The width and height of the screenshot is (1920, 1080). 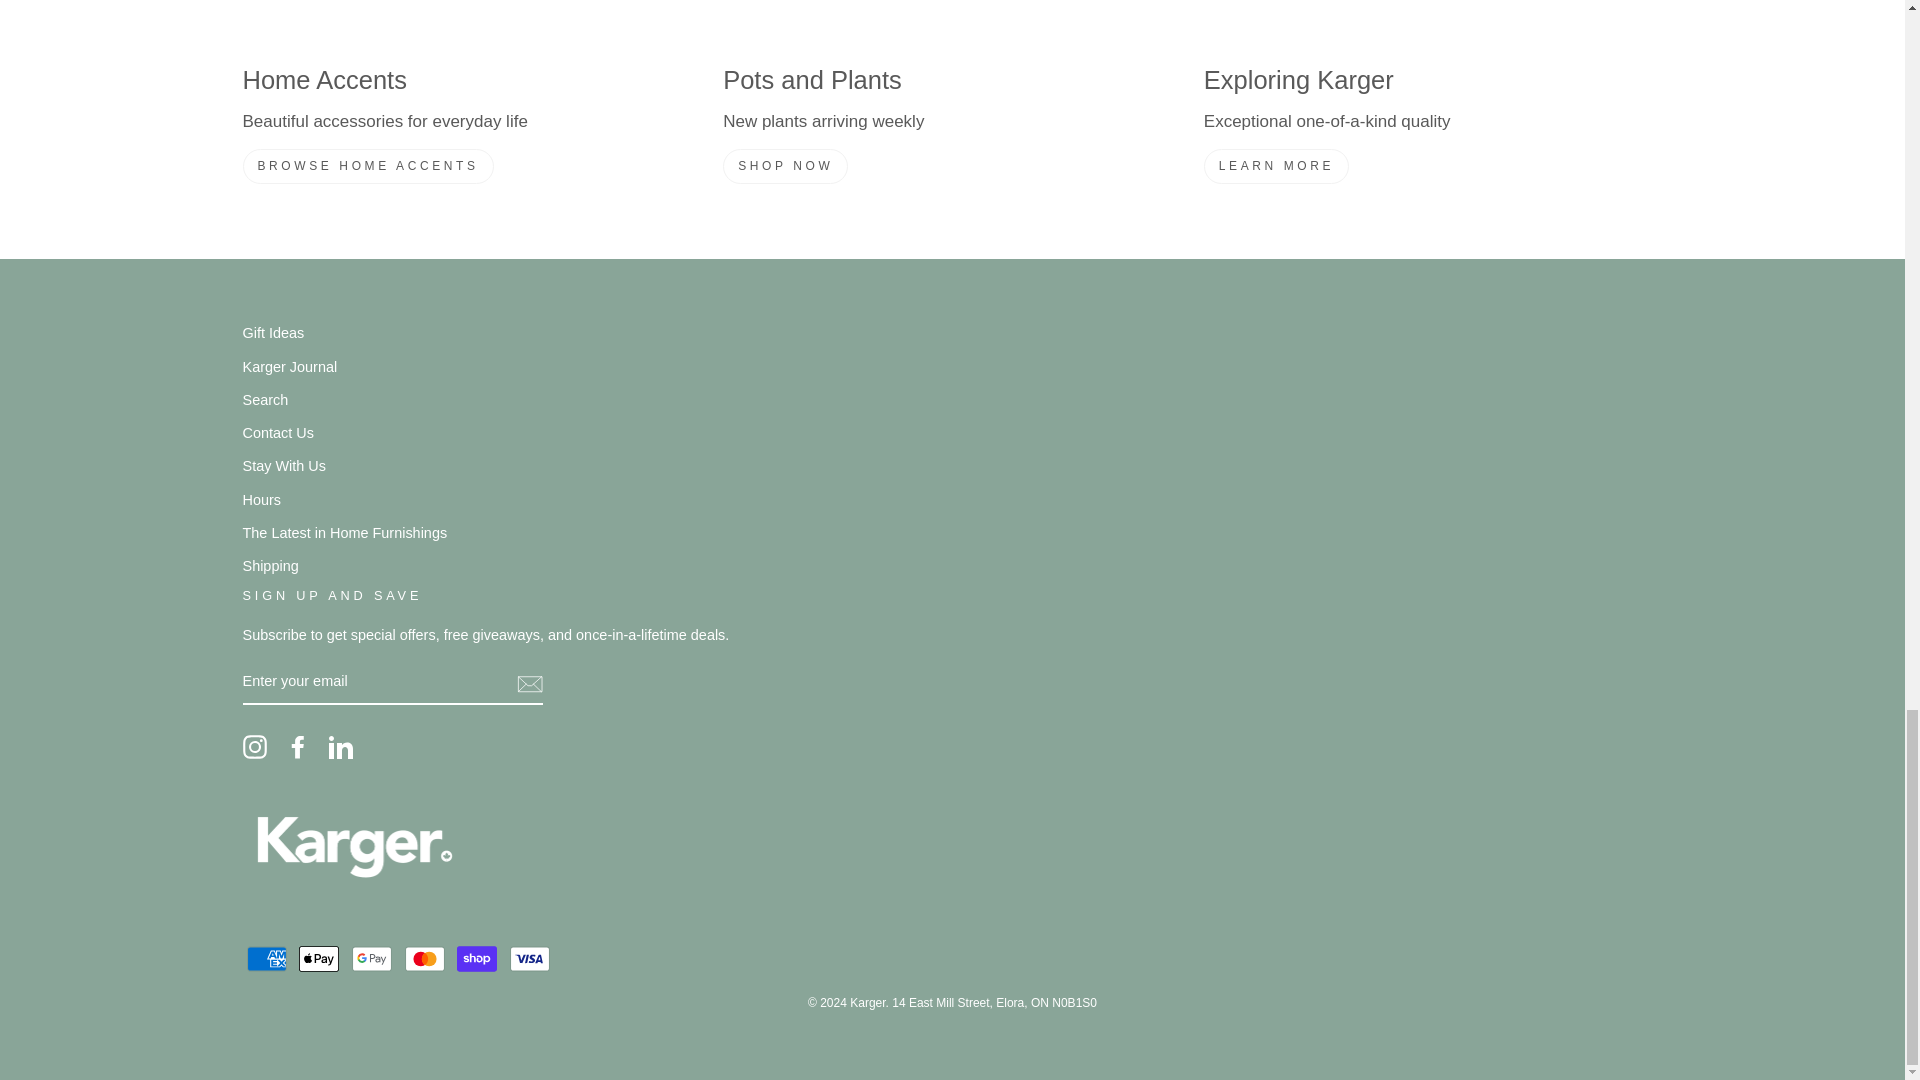 What do you see at coordinates (298, 747) in the screenshot?
I see `Karger. on Facebook` at bounding box center [298, 747].